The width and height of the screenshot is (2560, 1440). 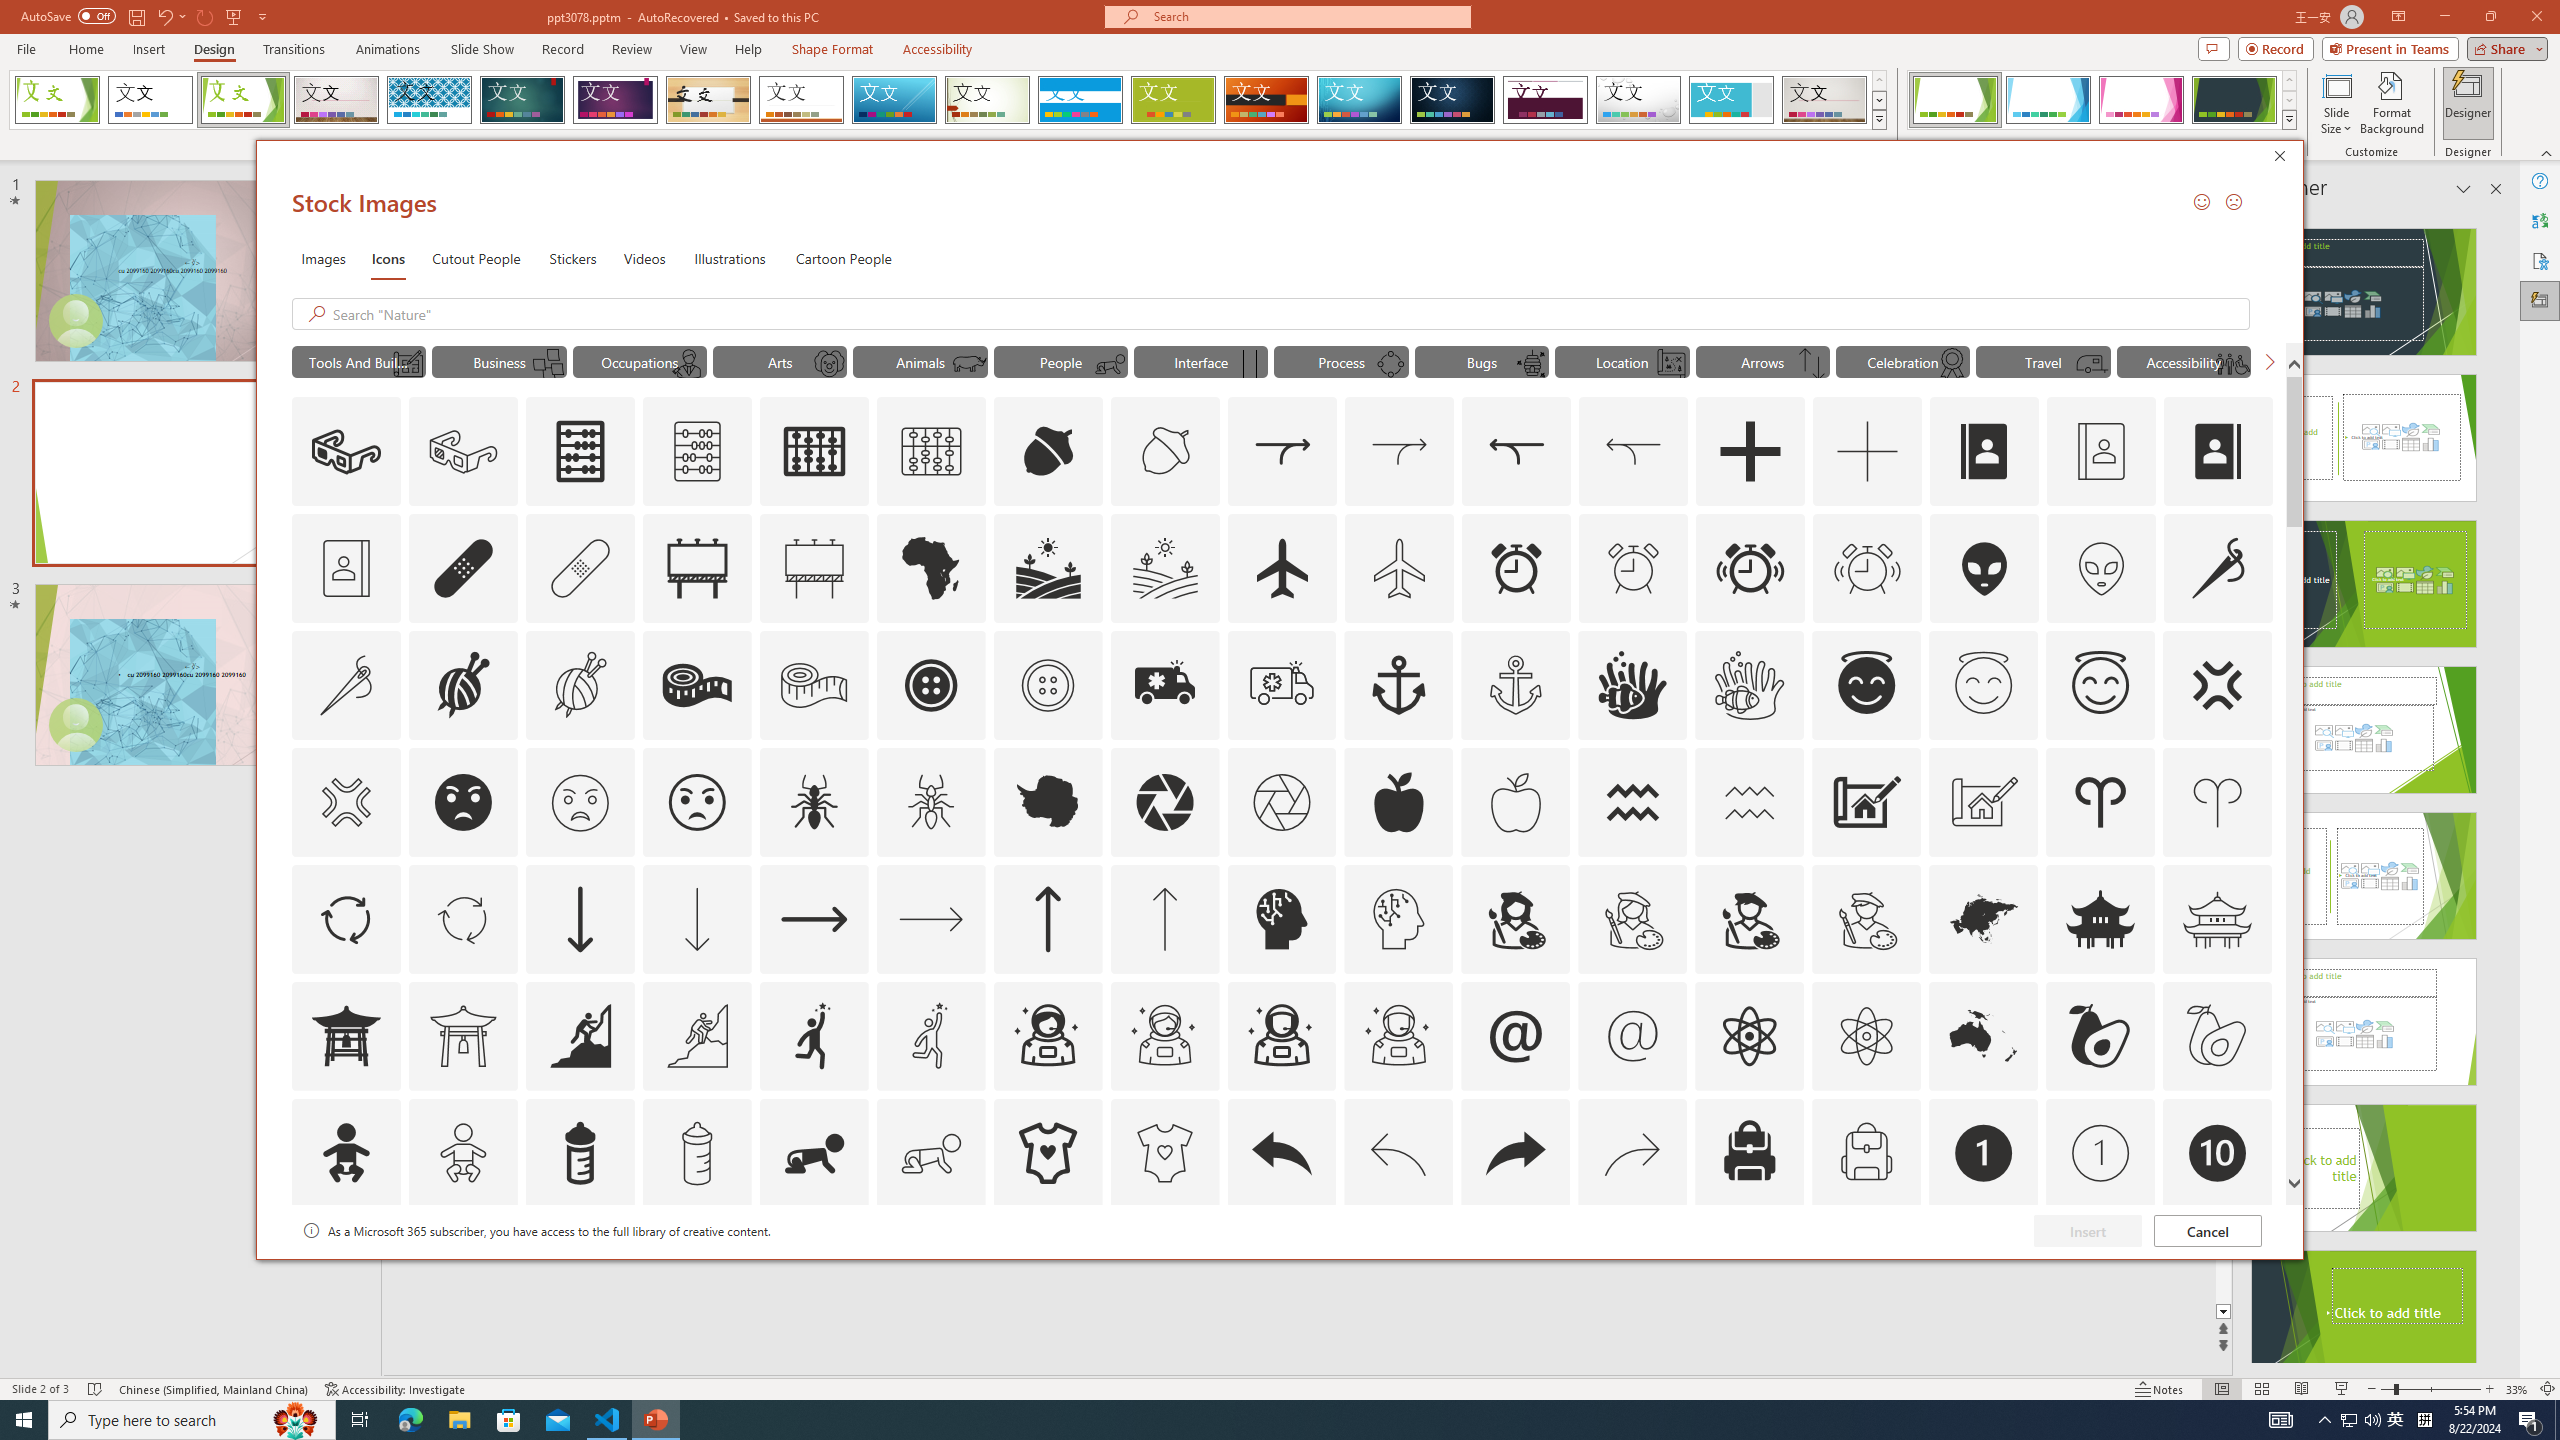 I want to click on AutomationID: Icons_AlterationsTailoring3, so click(x=932, y=685).